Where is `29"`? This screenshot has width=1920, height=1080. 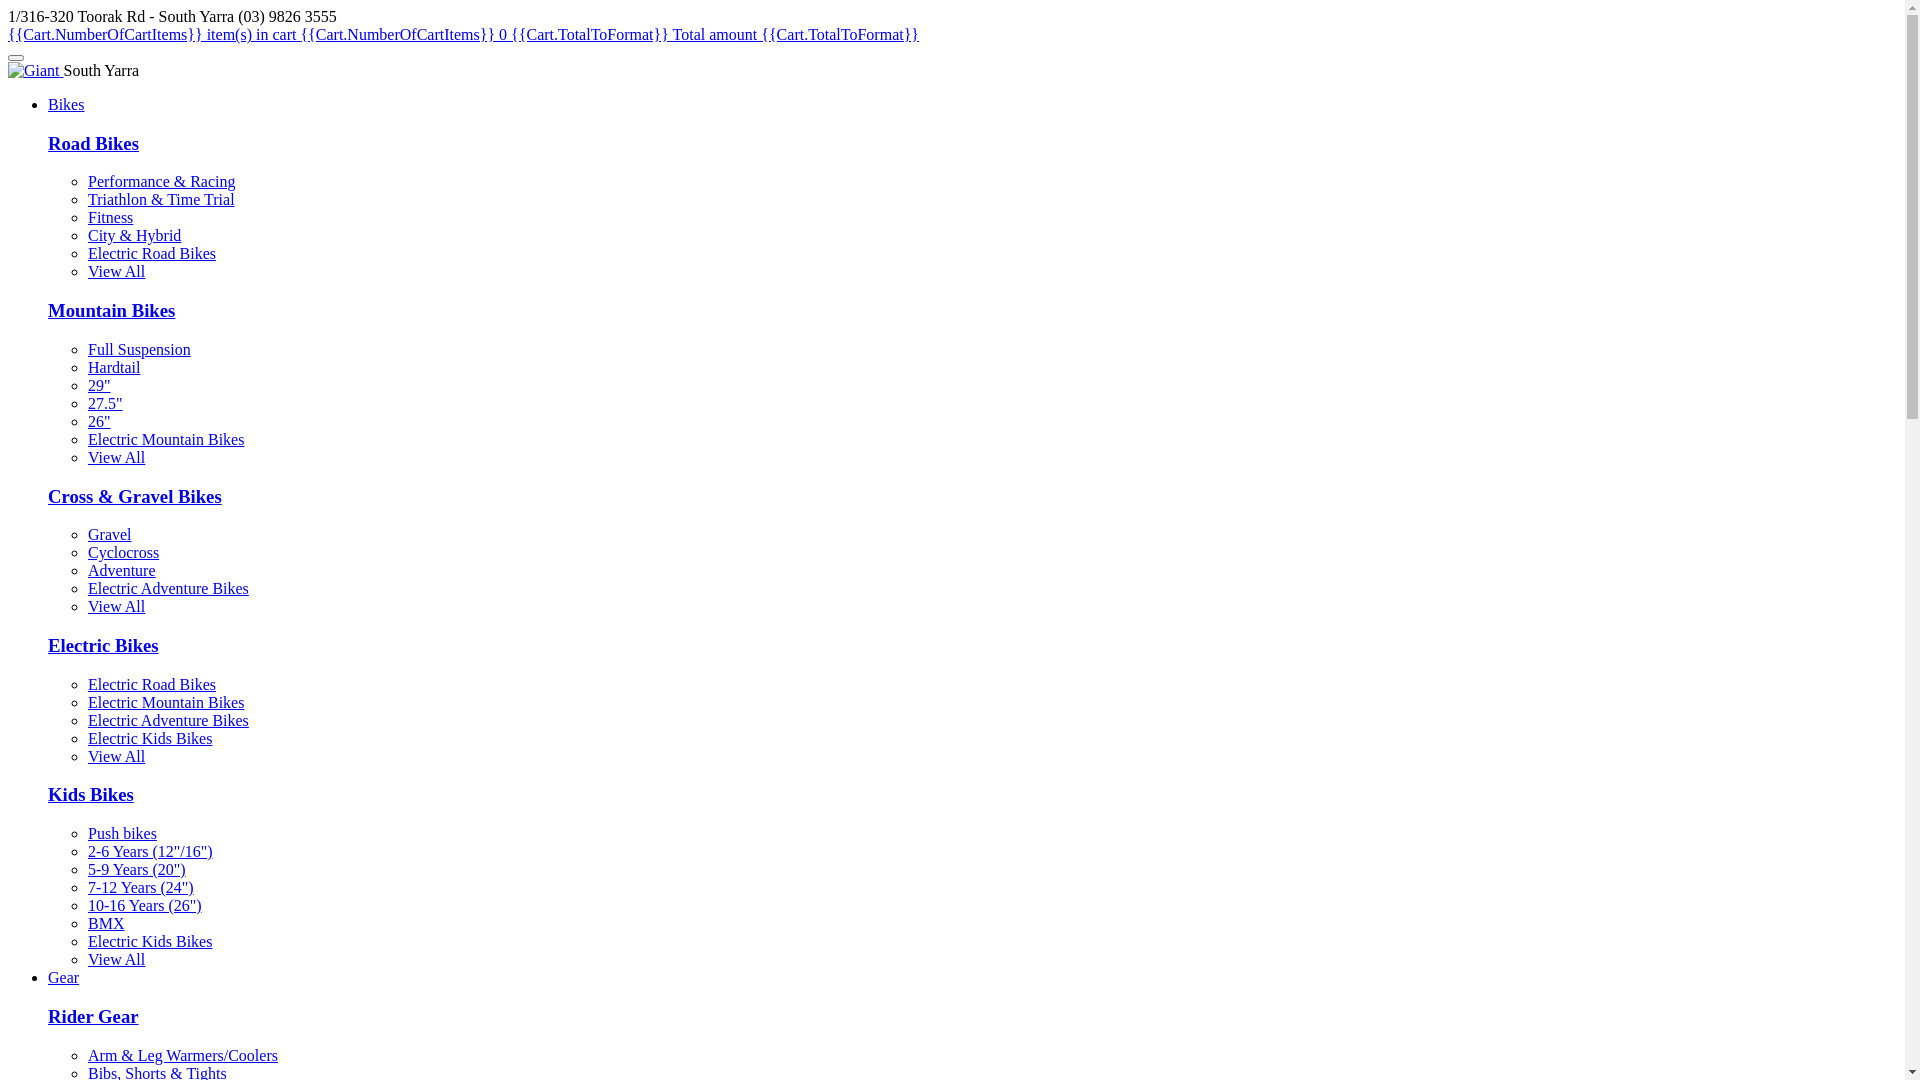
29" is located at coordinates (100, 386).